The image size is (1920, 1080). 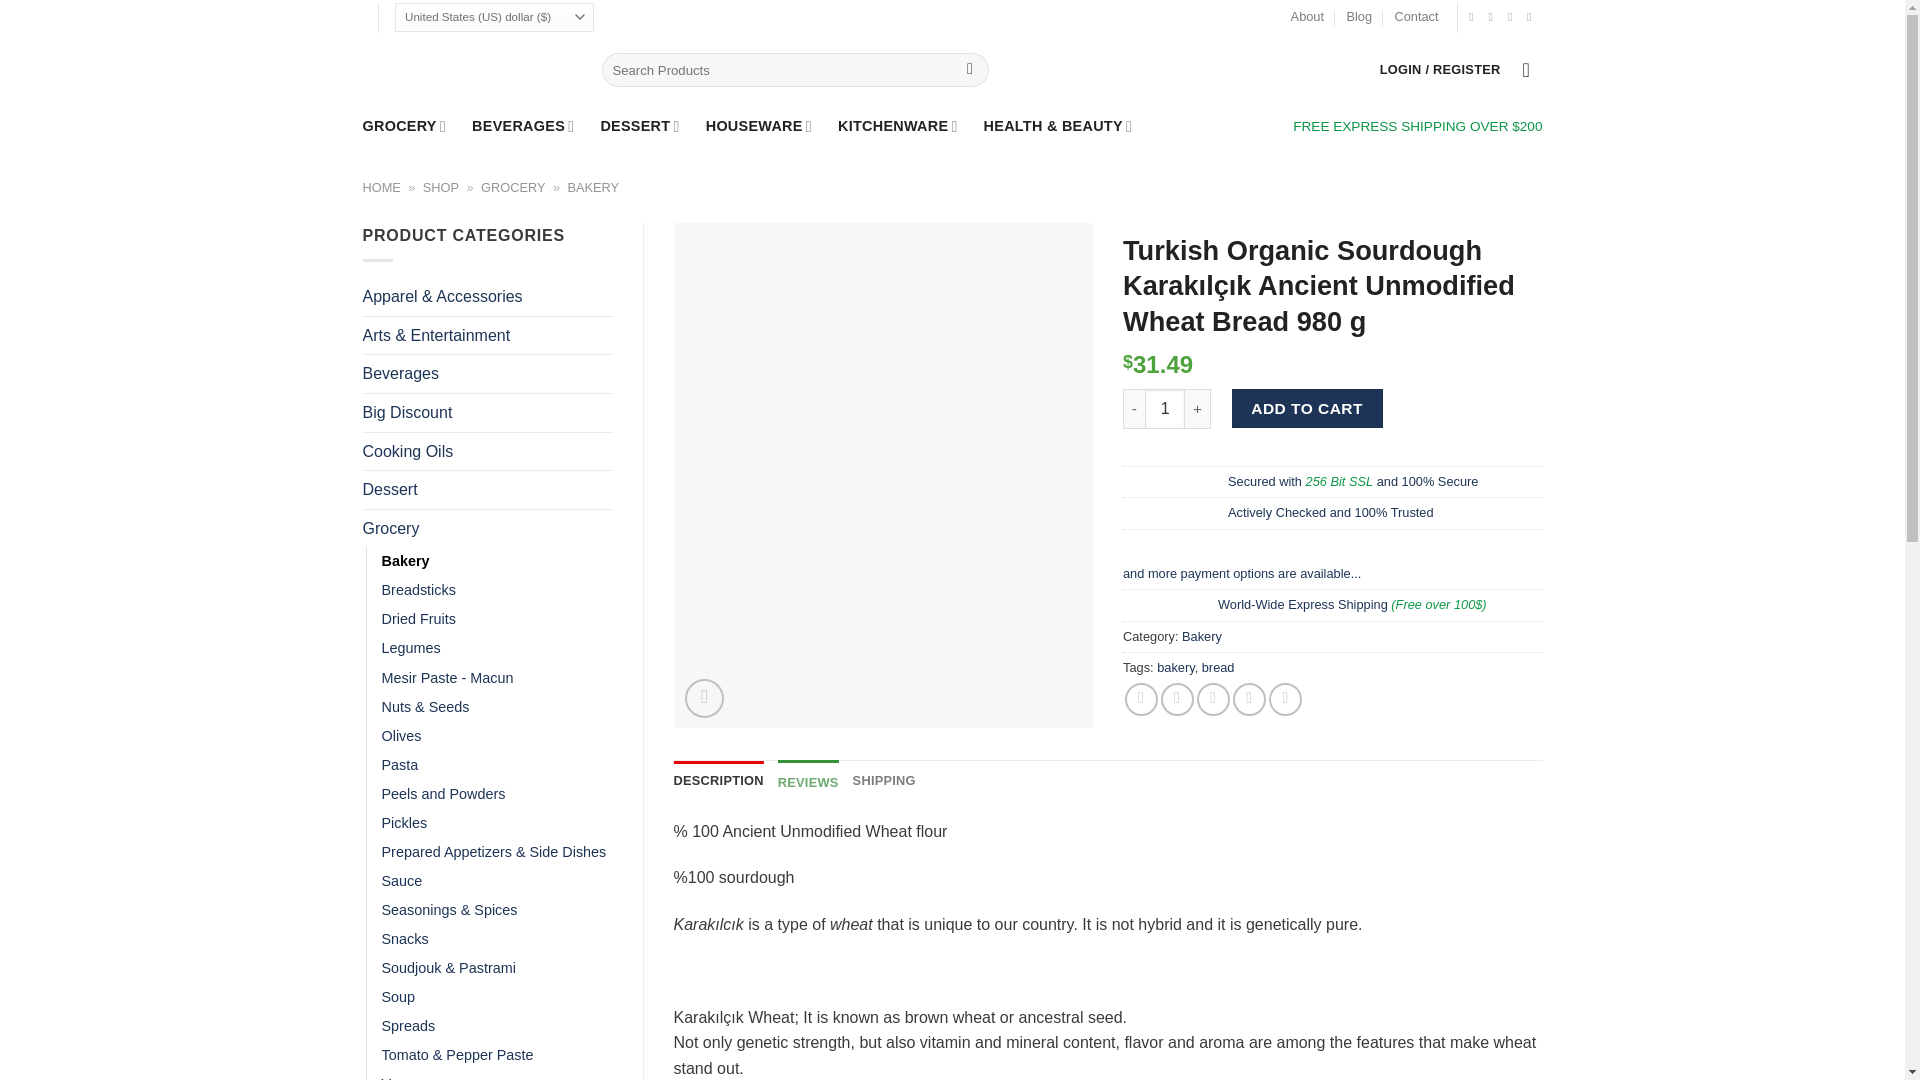 I want to click on 1, so click(x=1164, y=408).